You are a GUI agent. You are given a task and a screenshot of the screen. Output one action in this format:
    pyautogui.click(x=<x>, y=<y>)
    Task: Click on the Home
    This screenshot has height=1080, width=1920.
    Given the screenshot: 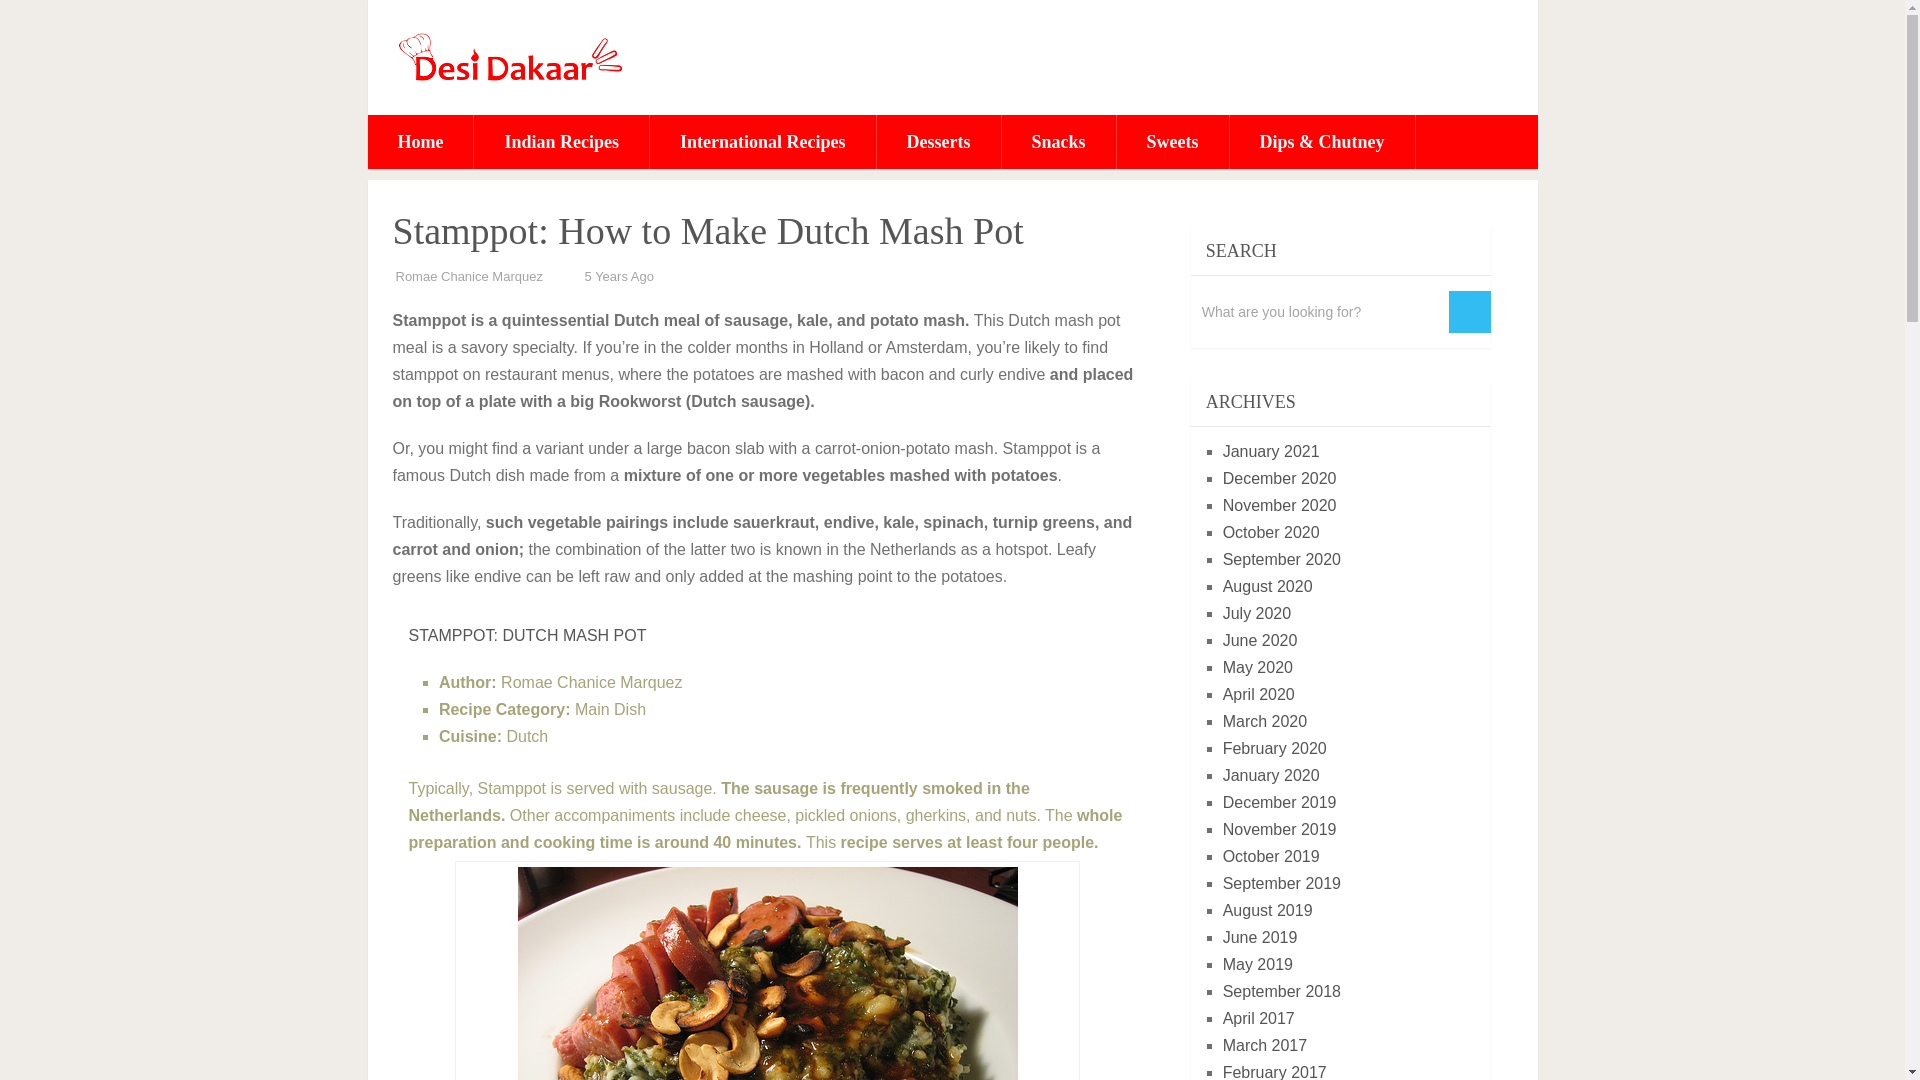 What is the action you would take?
    pyautogui.click(x=421, y=141)
    